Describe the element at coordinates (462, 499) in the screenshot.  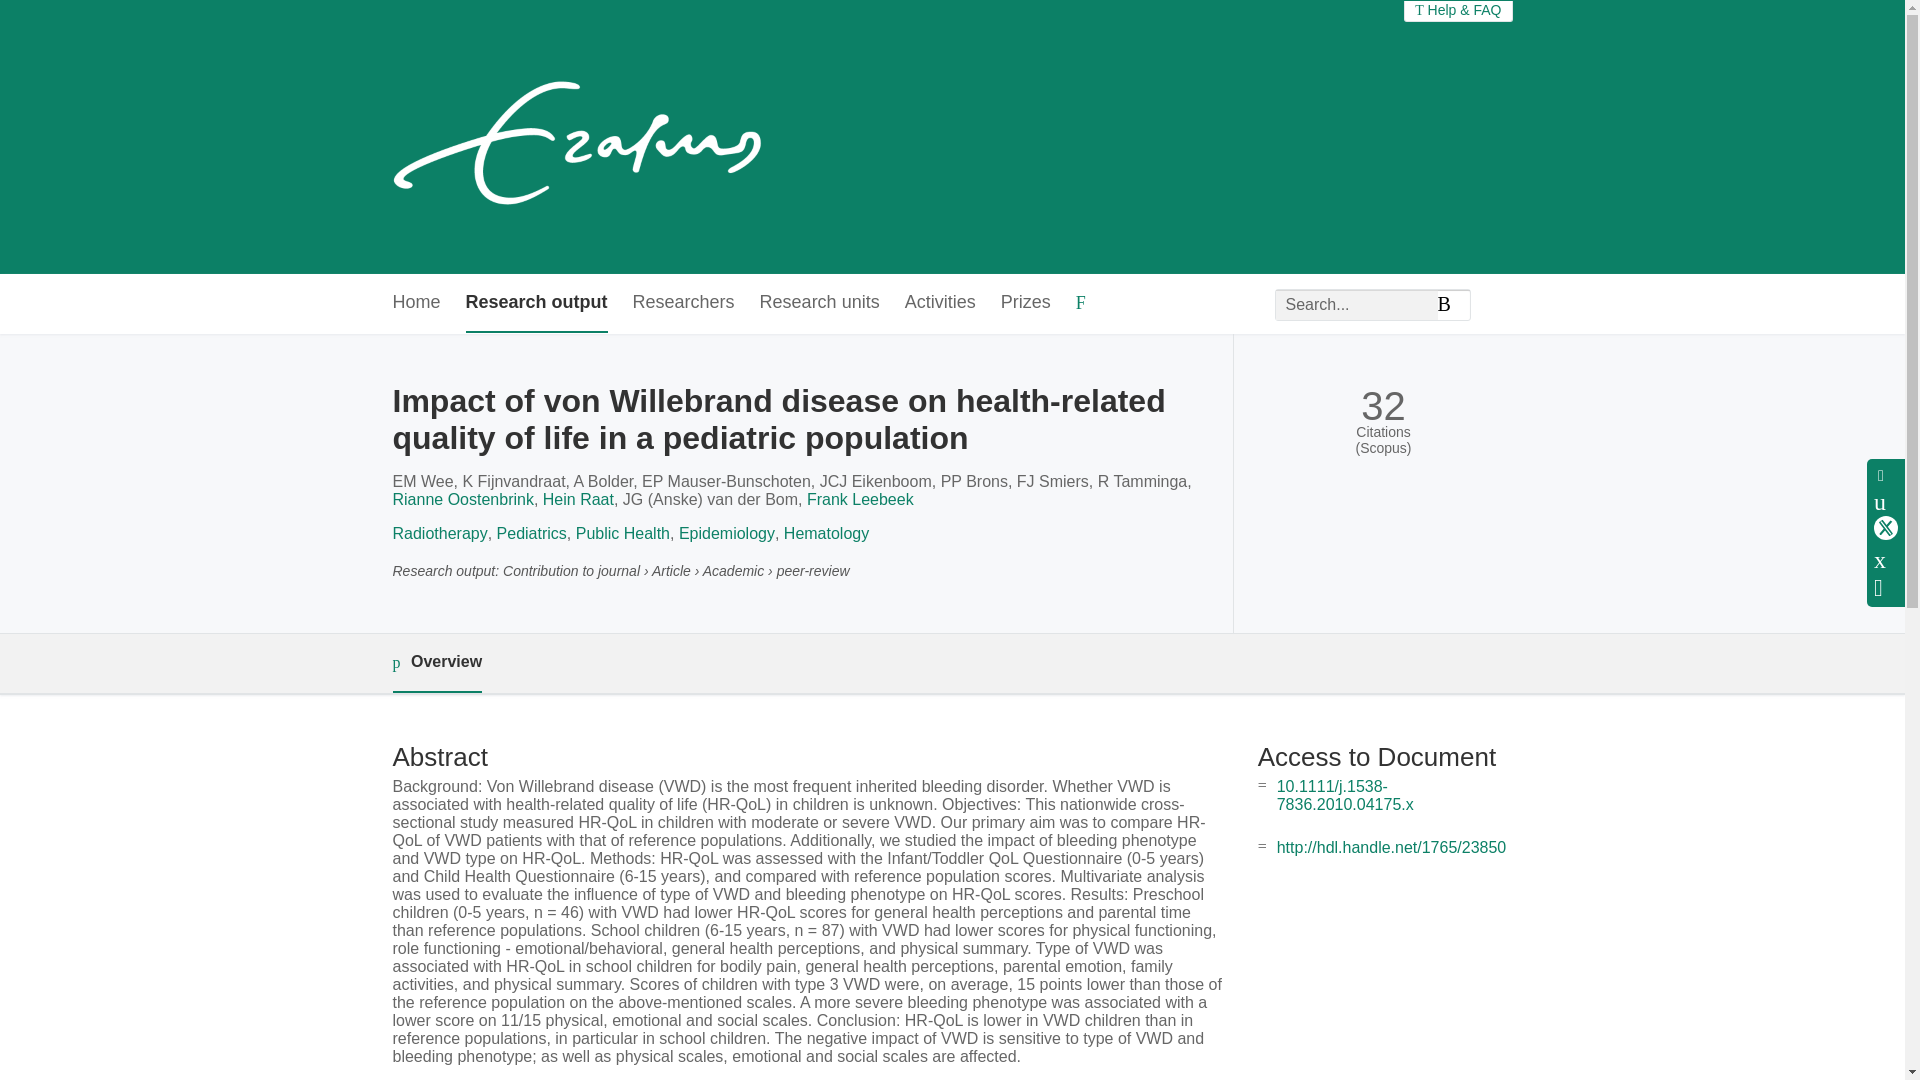
I see `Rianne Oostenbrink` at that location.